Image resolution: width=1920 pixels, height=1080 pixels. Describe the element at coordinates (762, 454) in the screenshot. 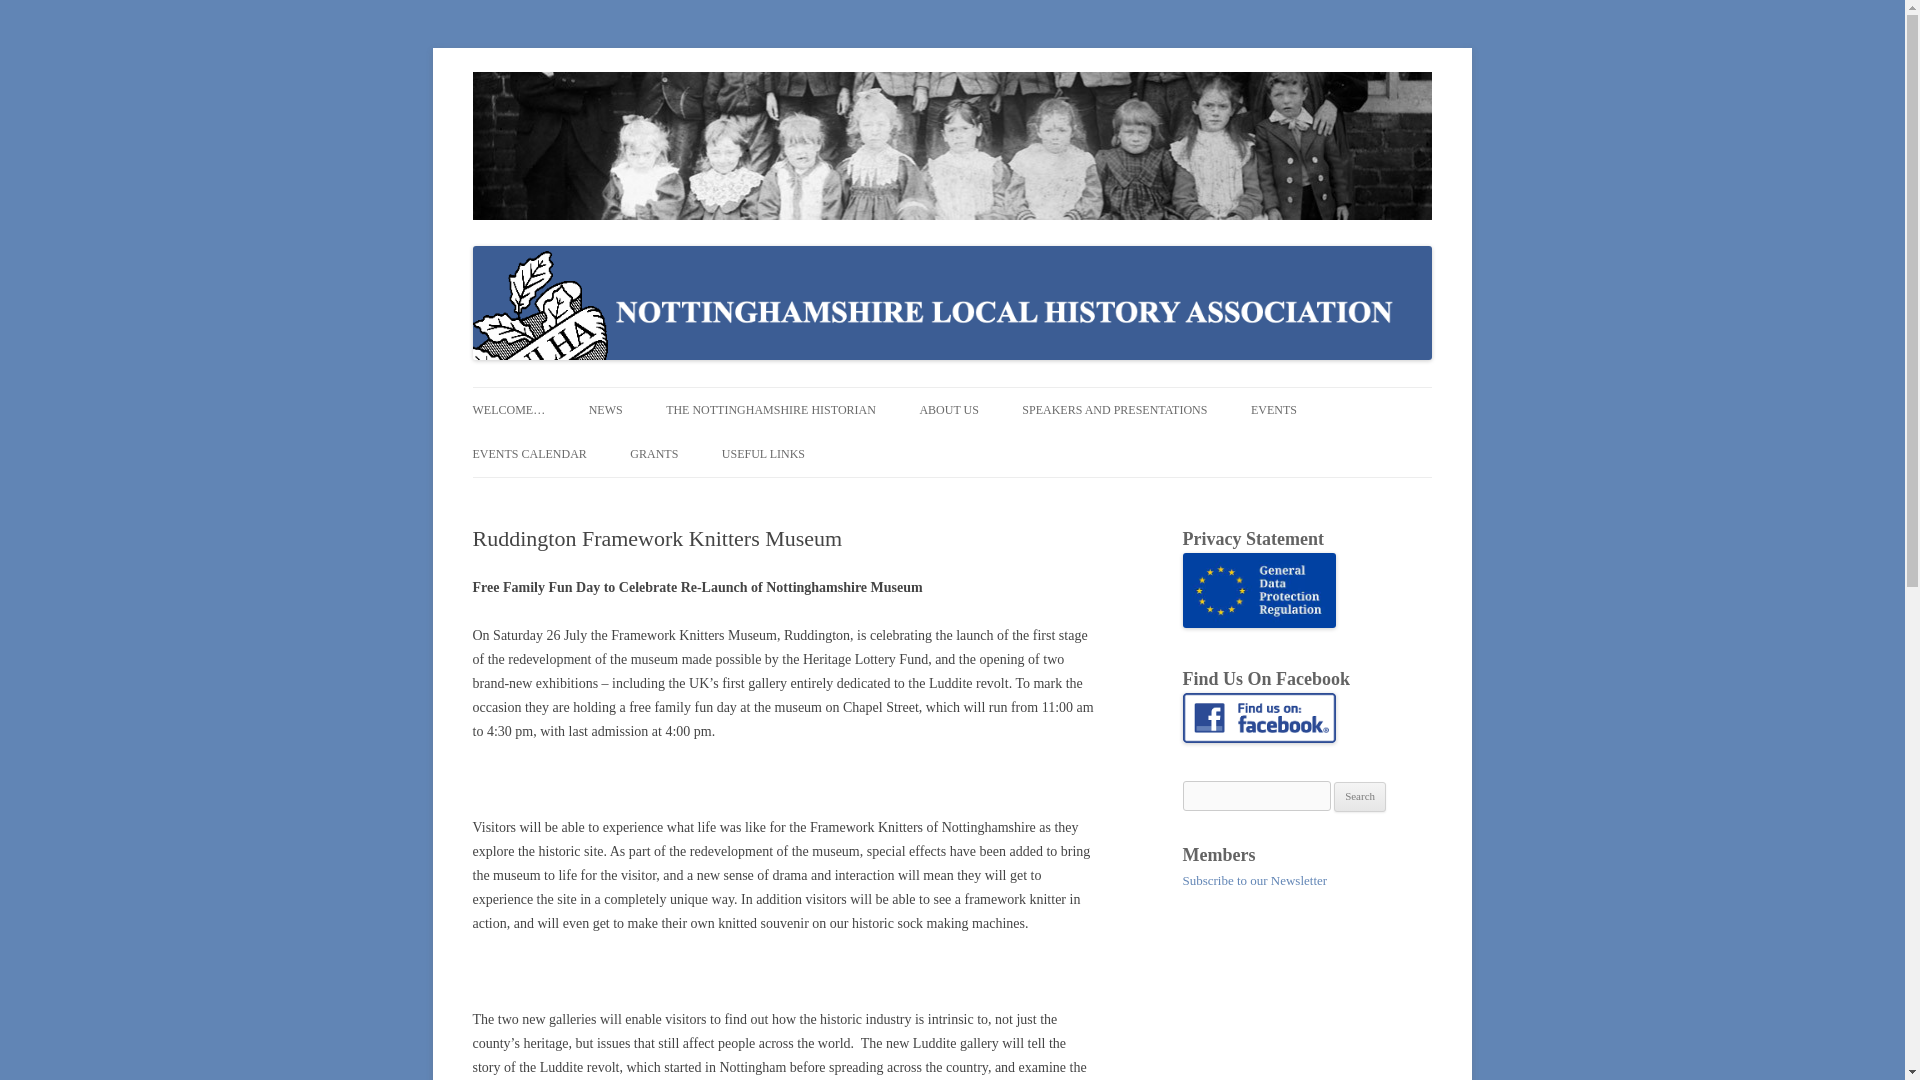

I see `USEFUL LINKS` at that location.